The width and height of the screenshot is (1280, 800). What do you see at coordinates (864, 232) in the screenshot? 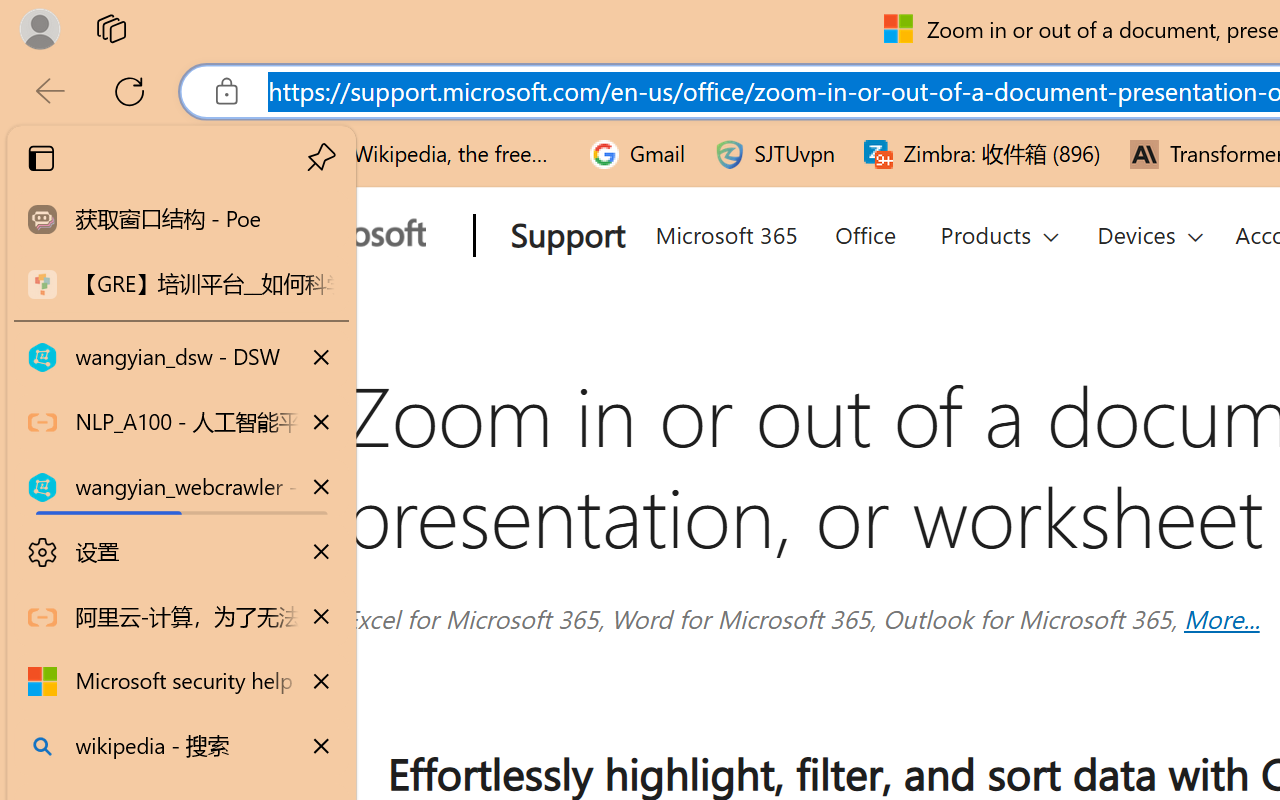
I see `Office` at bounding box center [864, 232].